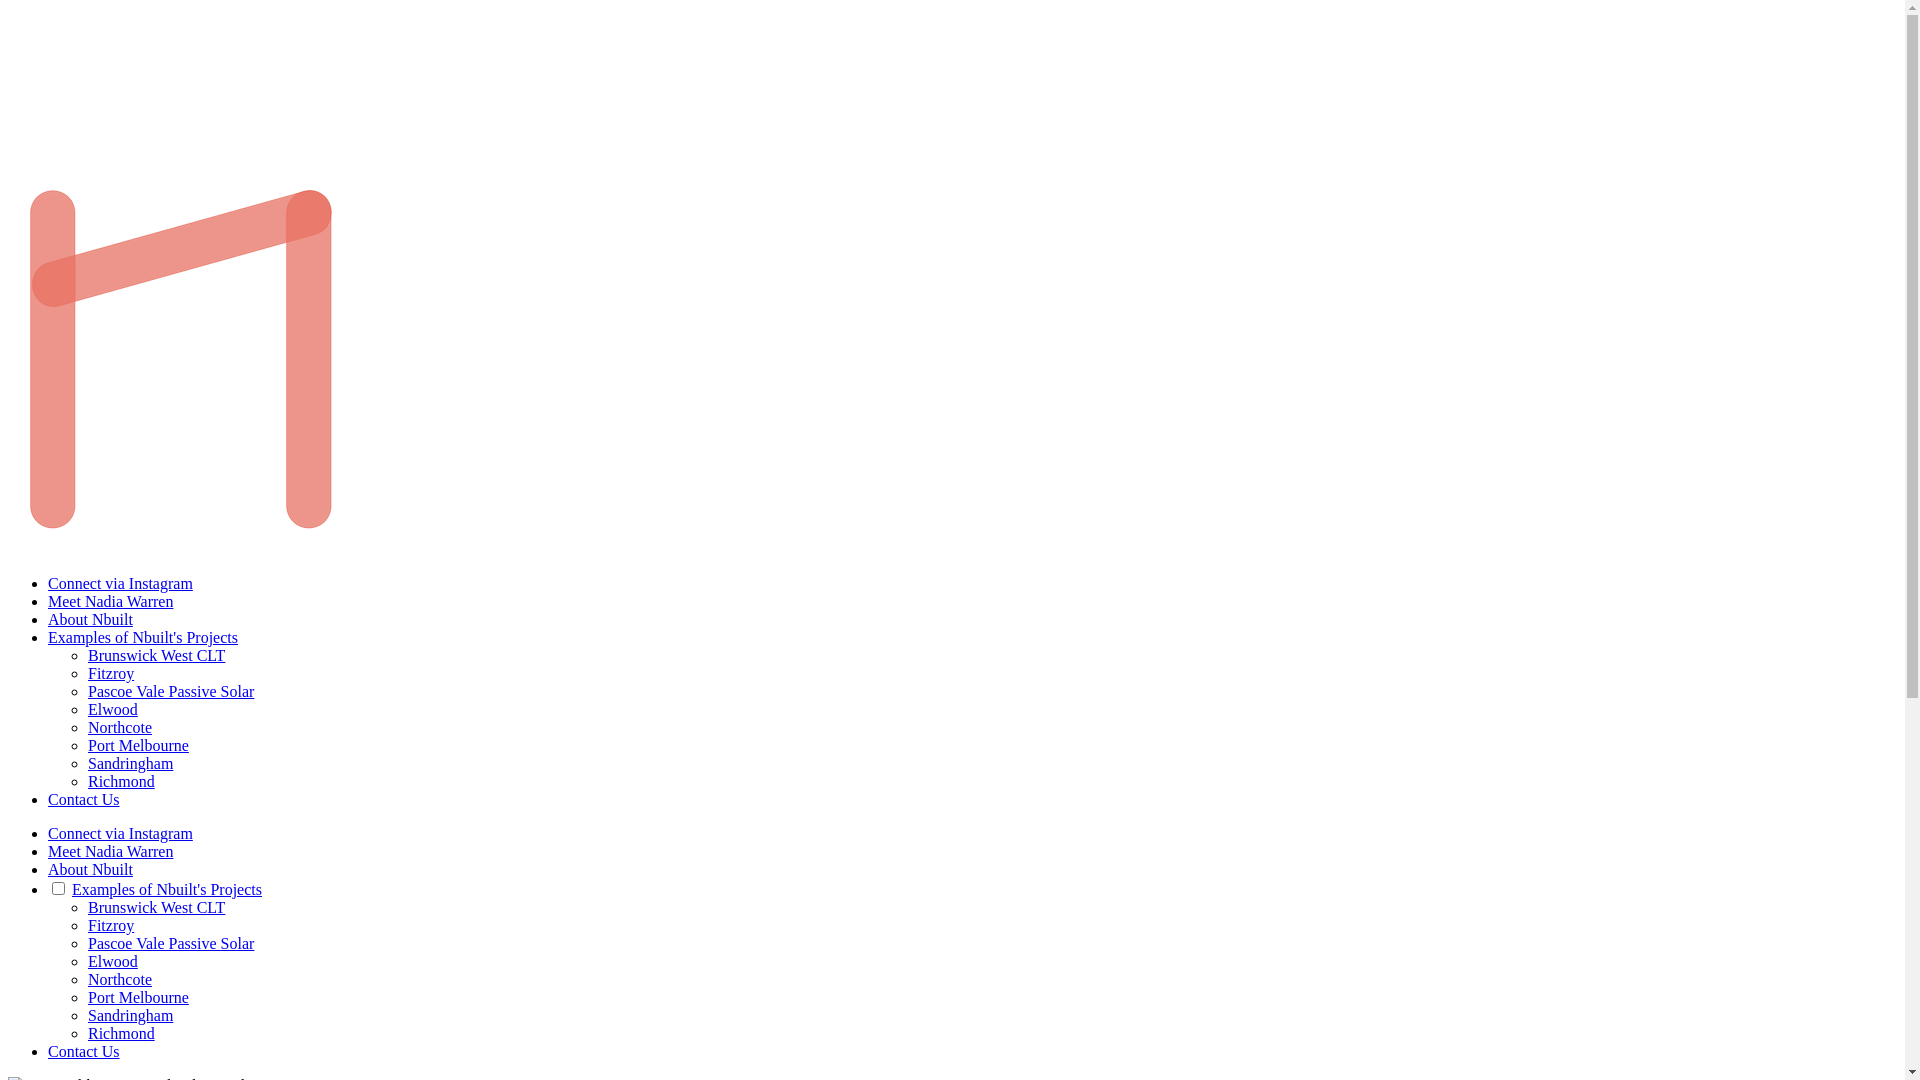  Describe the element at coordinates (111, 674) in the screenshot. I see `Fitzroy` at that location.